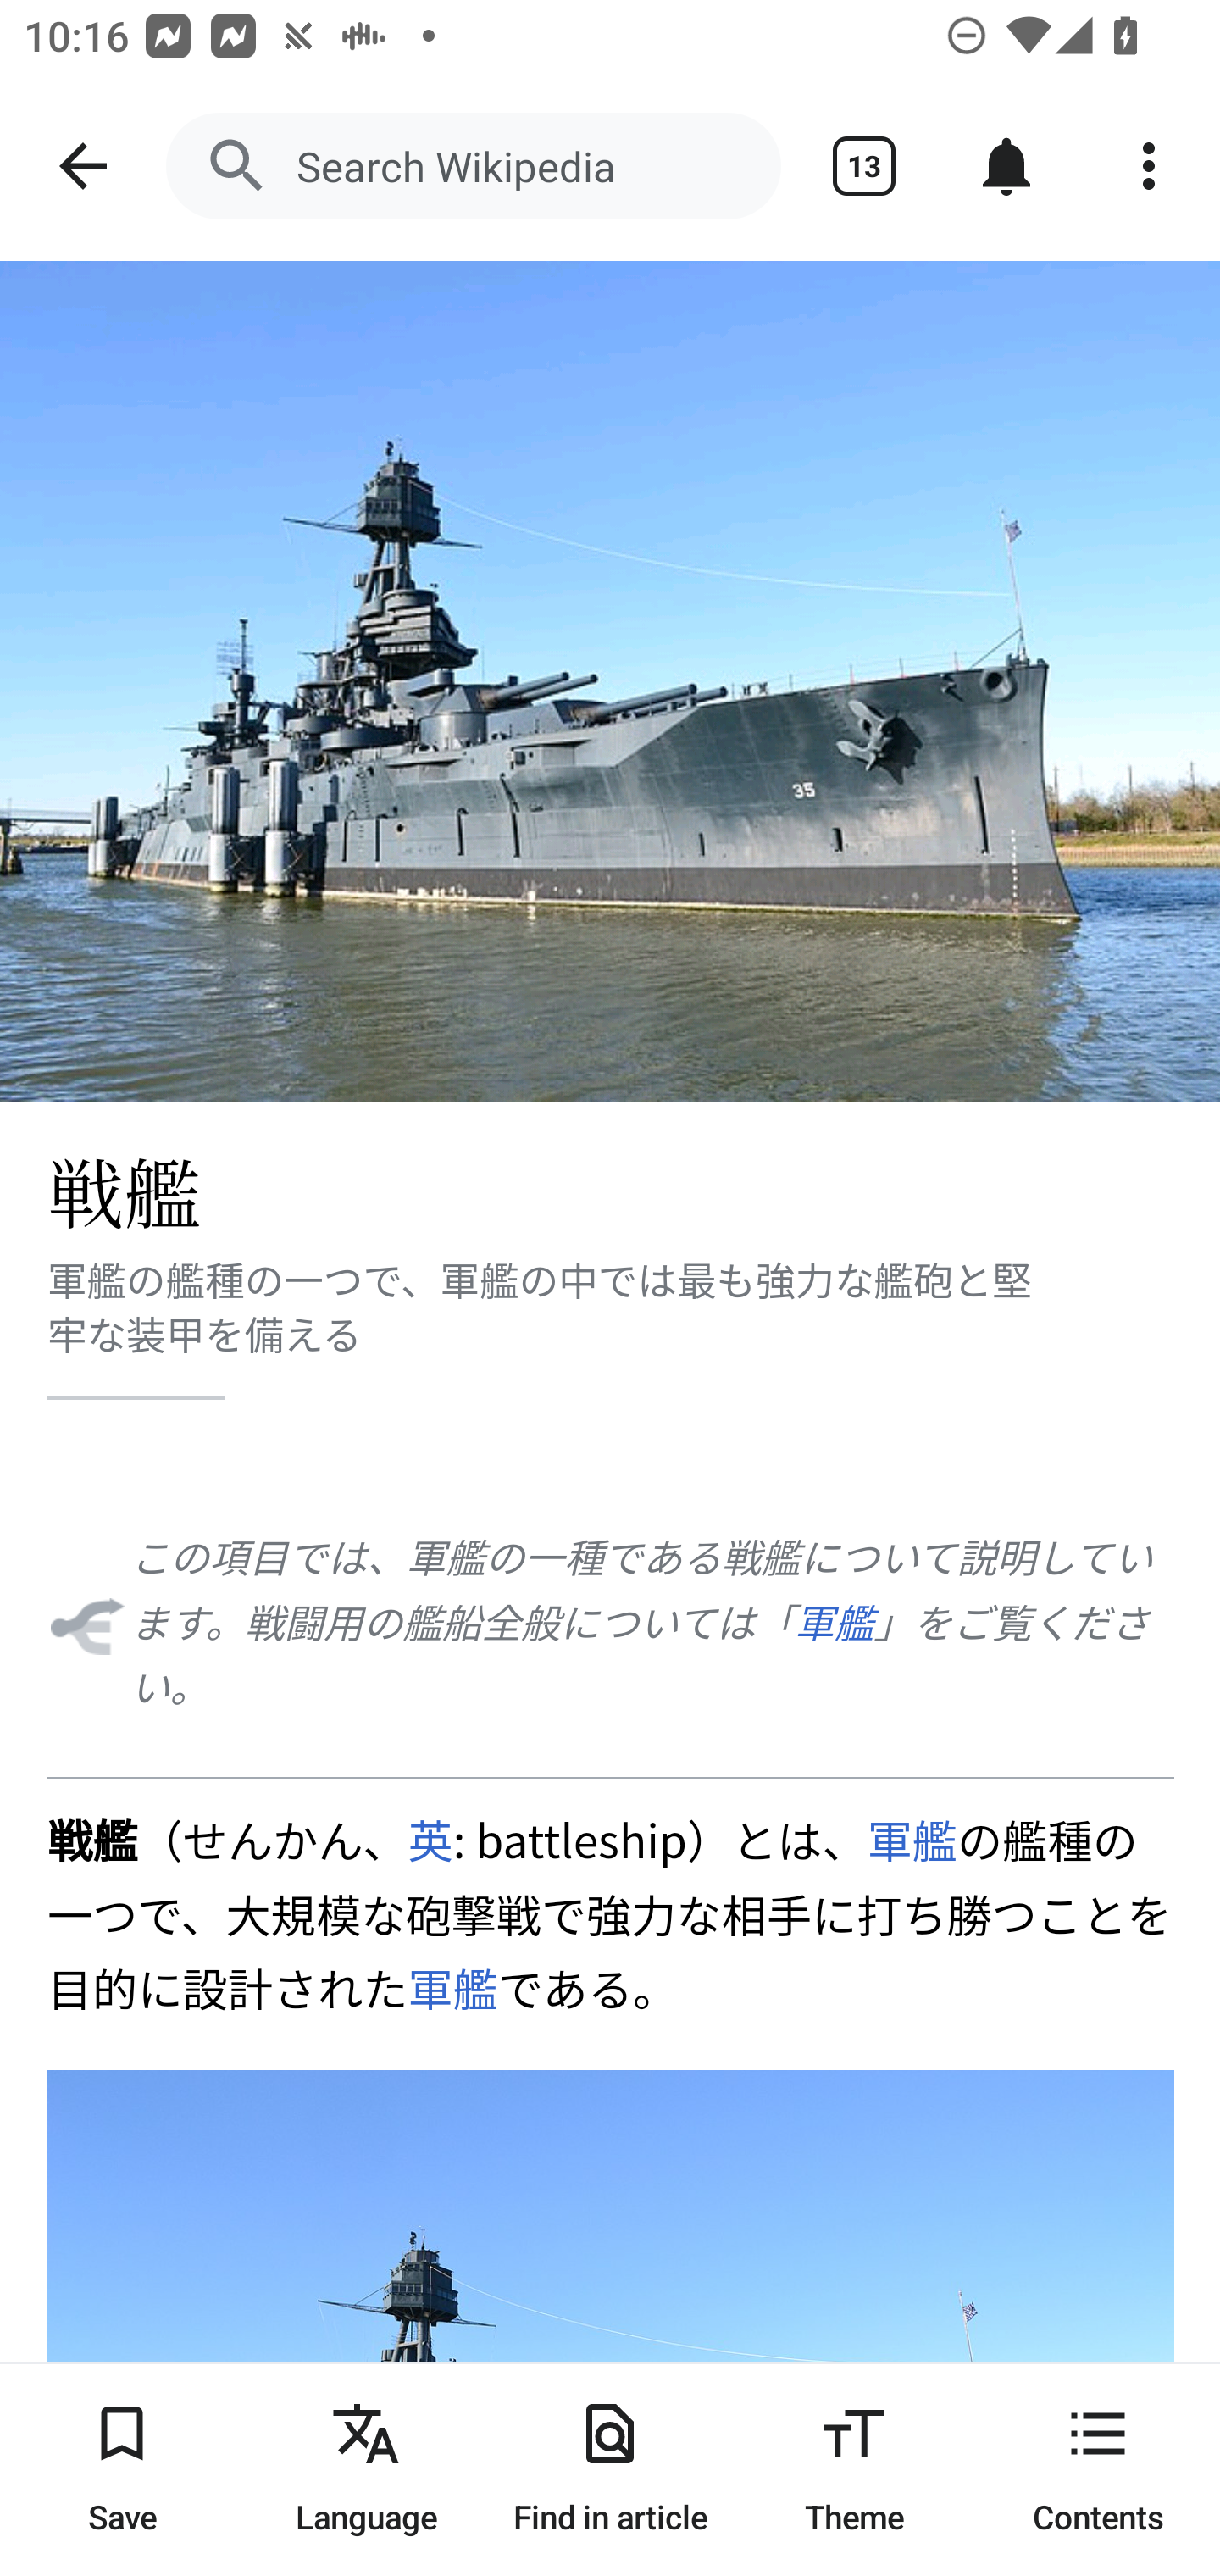 The image size is (1220, 2576). Describe the element at coordinates (1149, 166) in the screenshot. I see `More options` at that location.